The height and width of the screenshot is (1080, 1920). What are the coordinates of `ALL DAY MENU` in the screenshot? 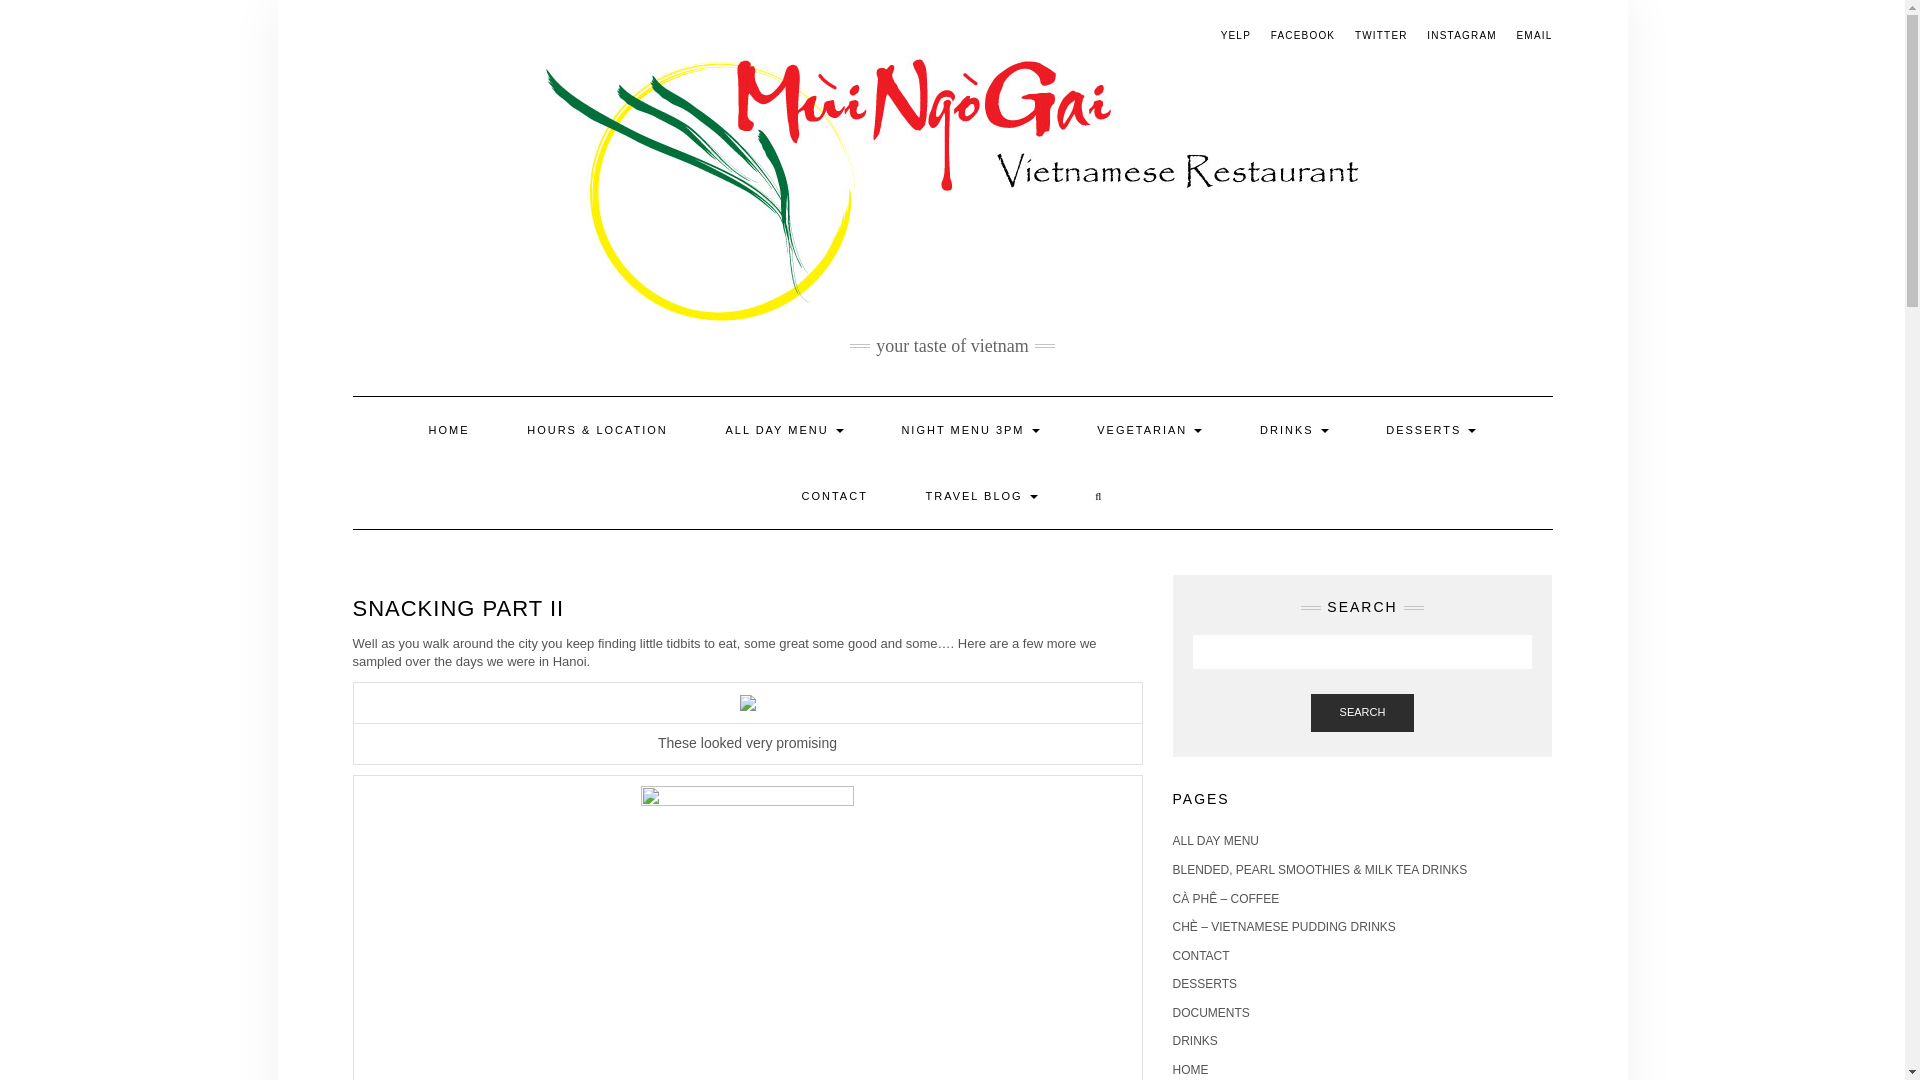 It's located at (784, 430).